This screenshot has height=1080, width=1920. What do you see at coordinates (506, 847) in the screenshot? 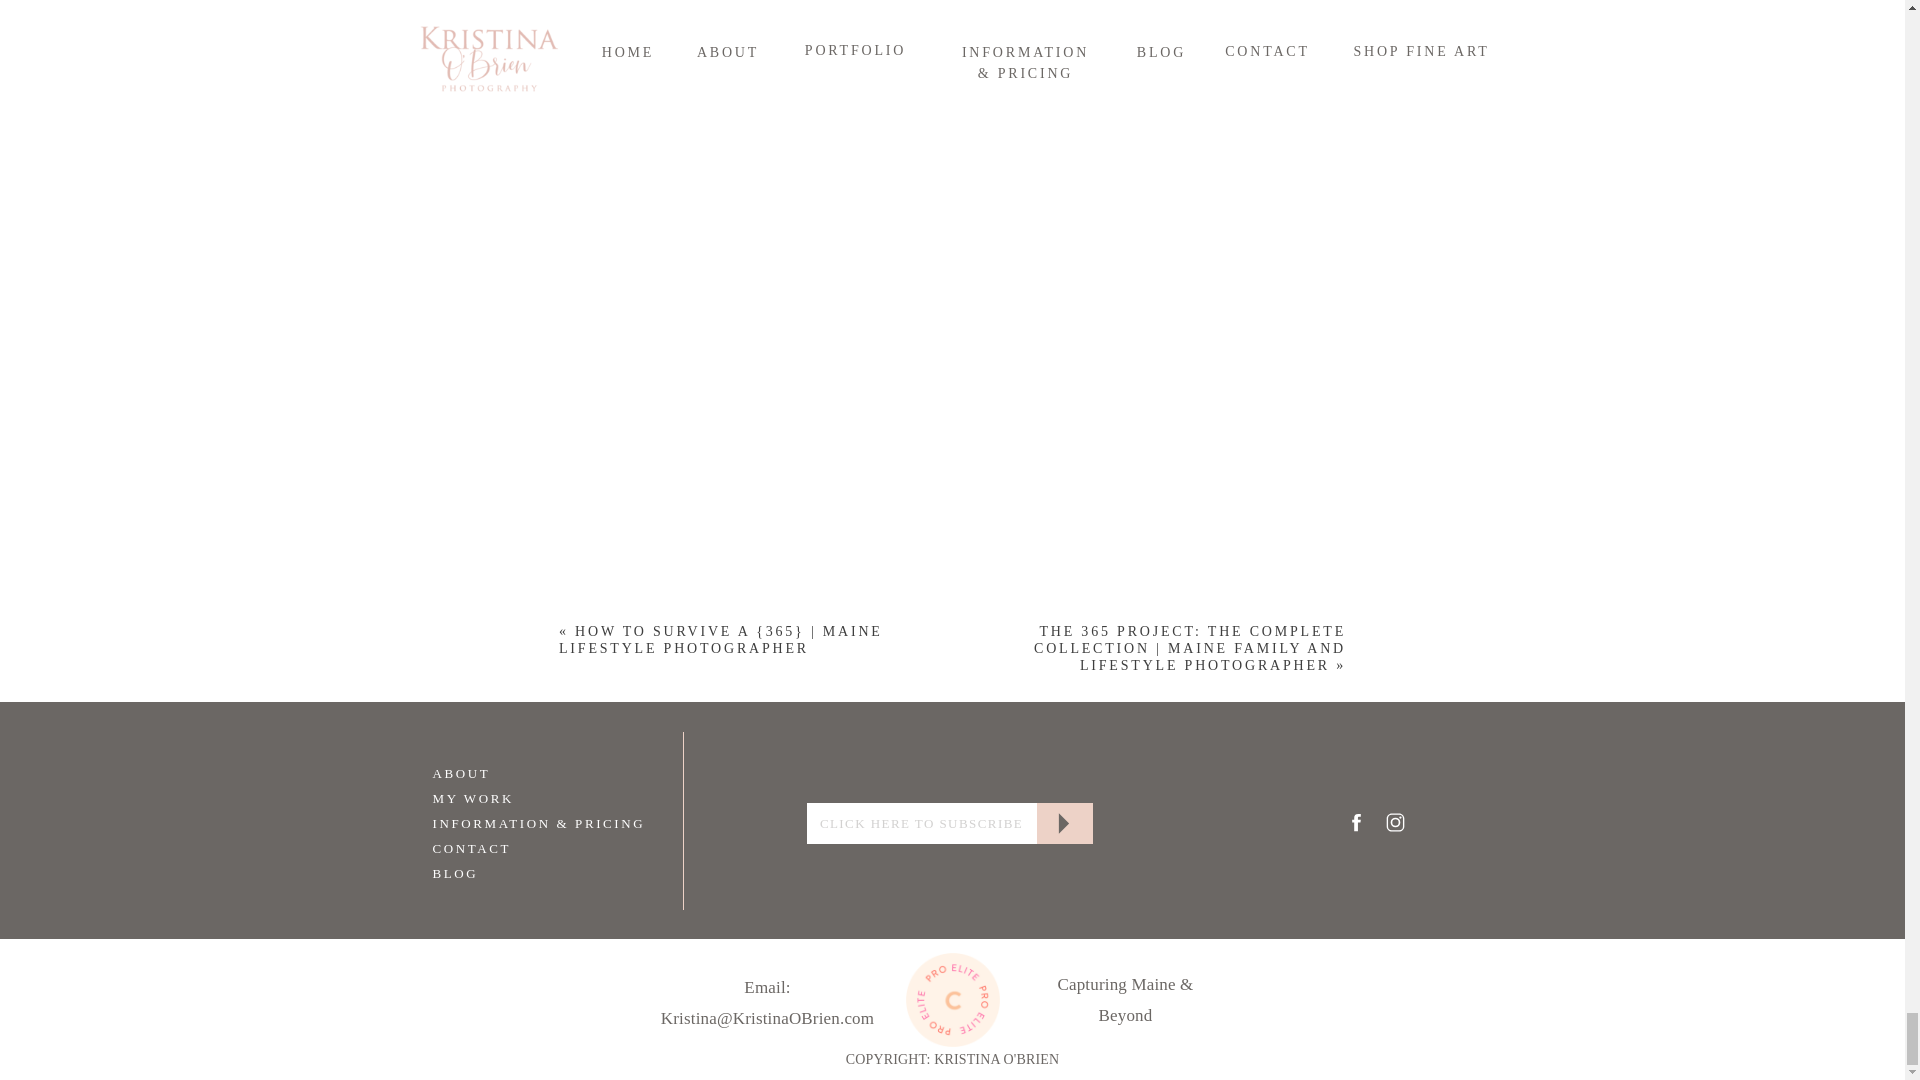
I see `CONTACT` at bounding box center [506, 847].